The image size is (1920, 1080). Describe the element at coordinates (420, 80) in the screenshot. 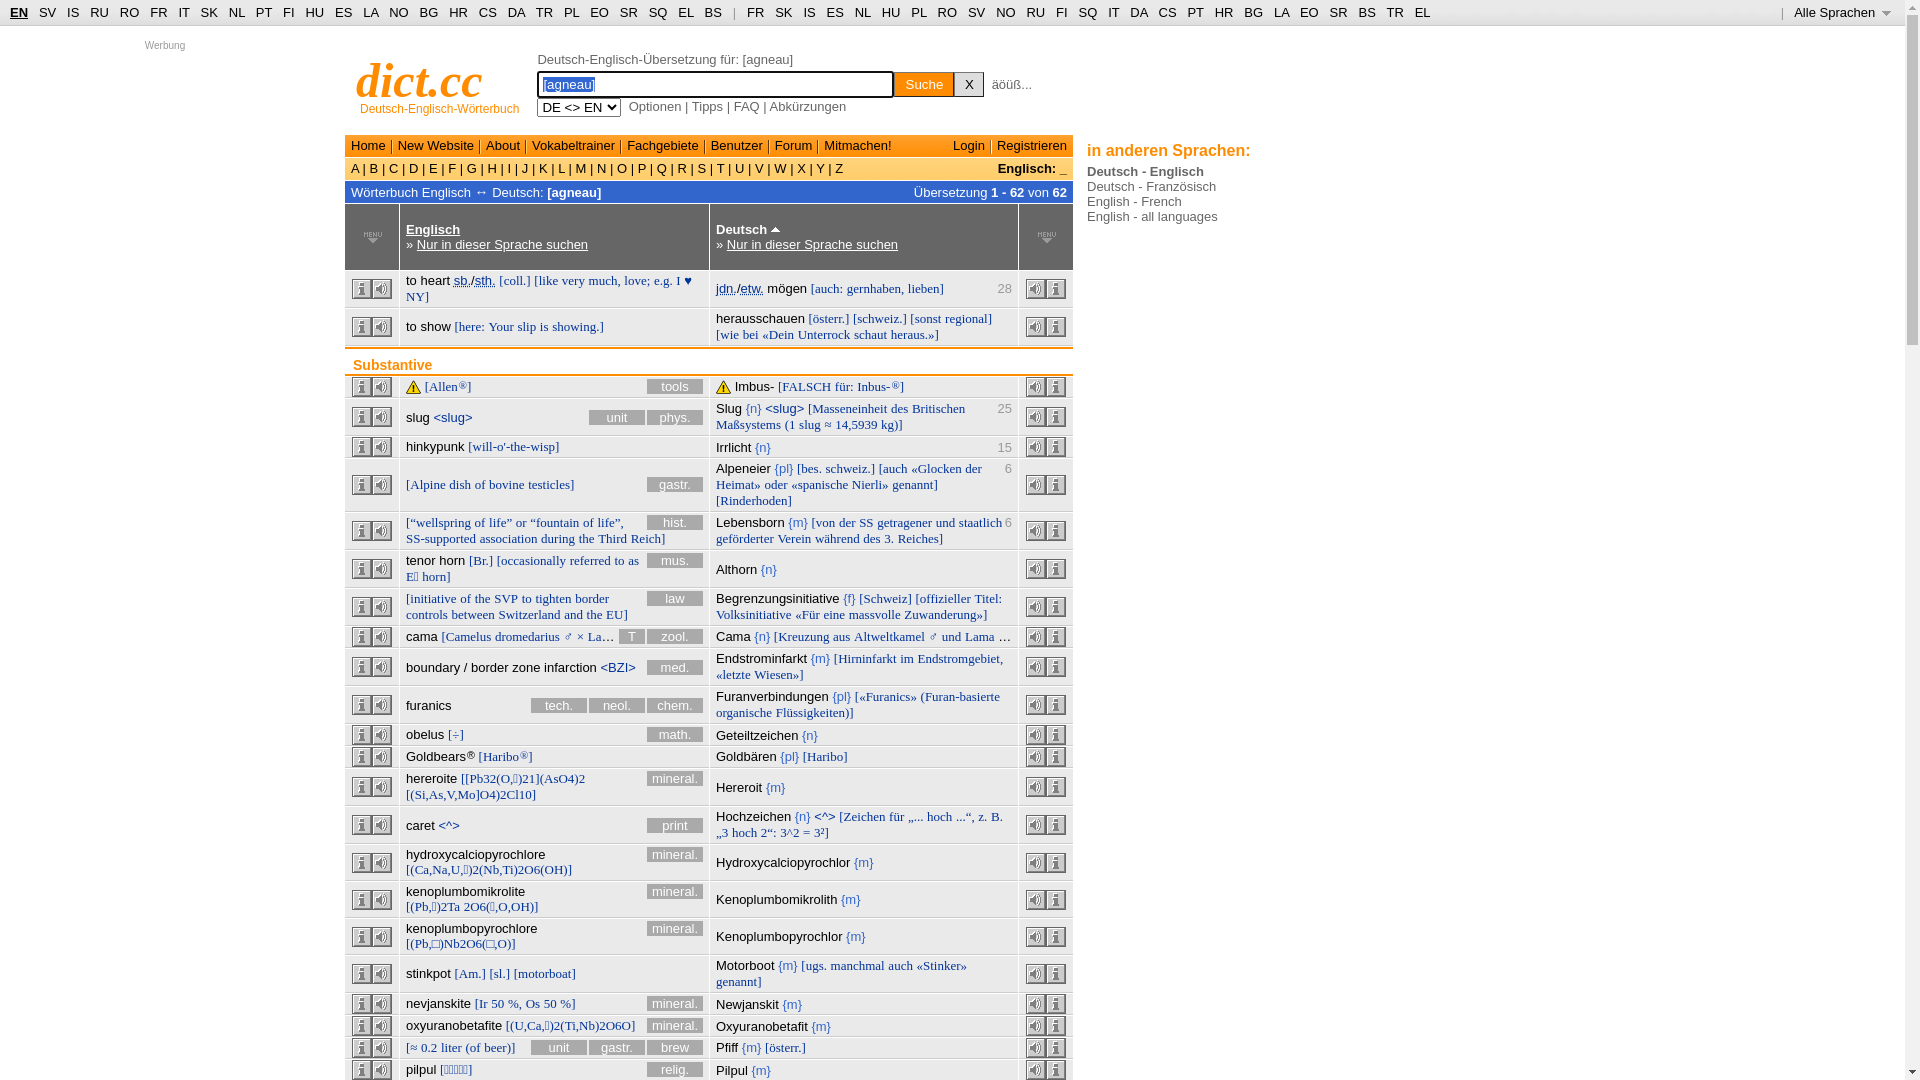

I see `dict.cc` at that location.